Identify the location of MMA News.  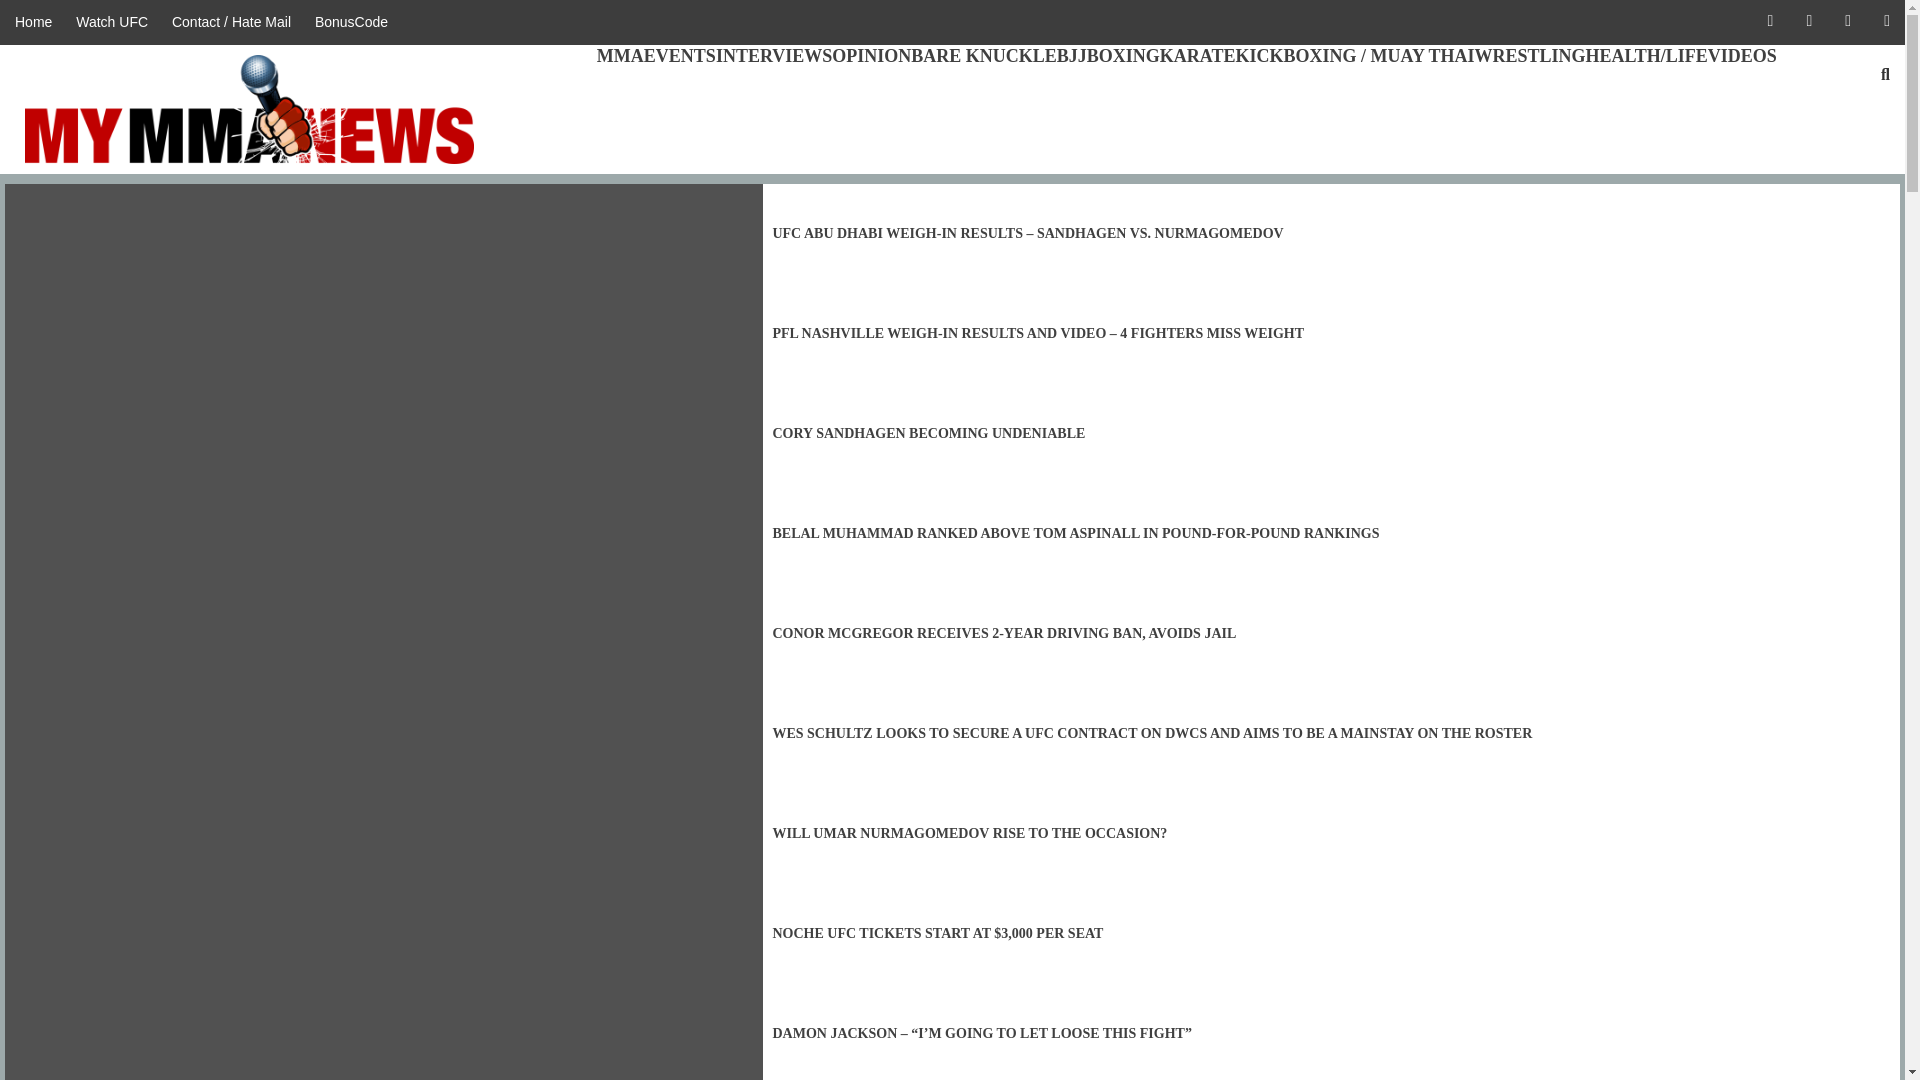
(38, 22).